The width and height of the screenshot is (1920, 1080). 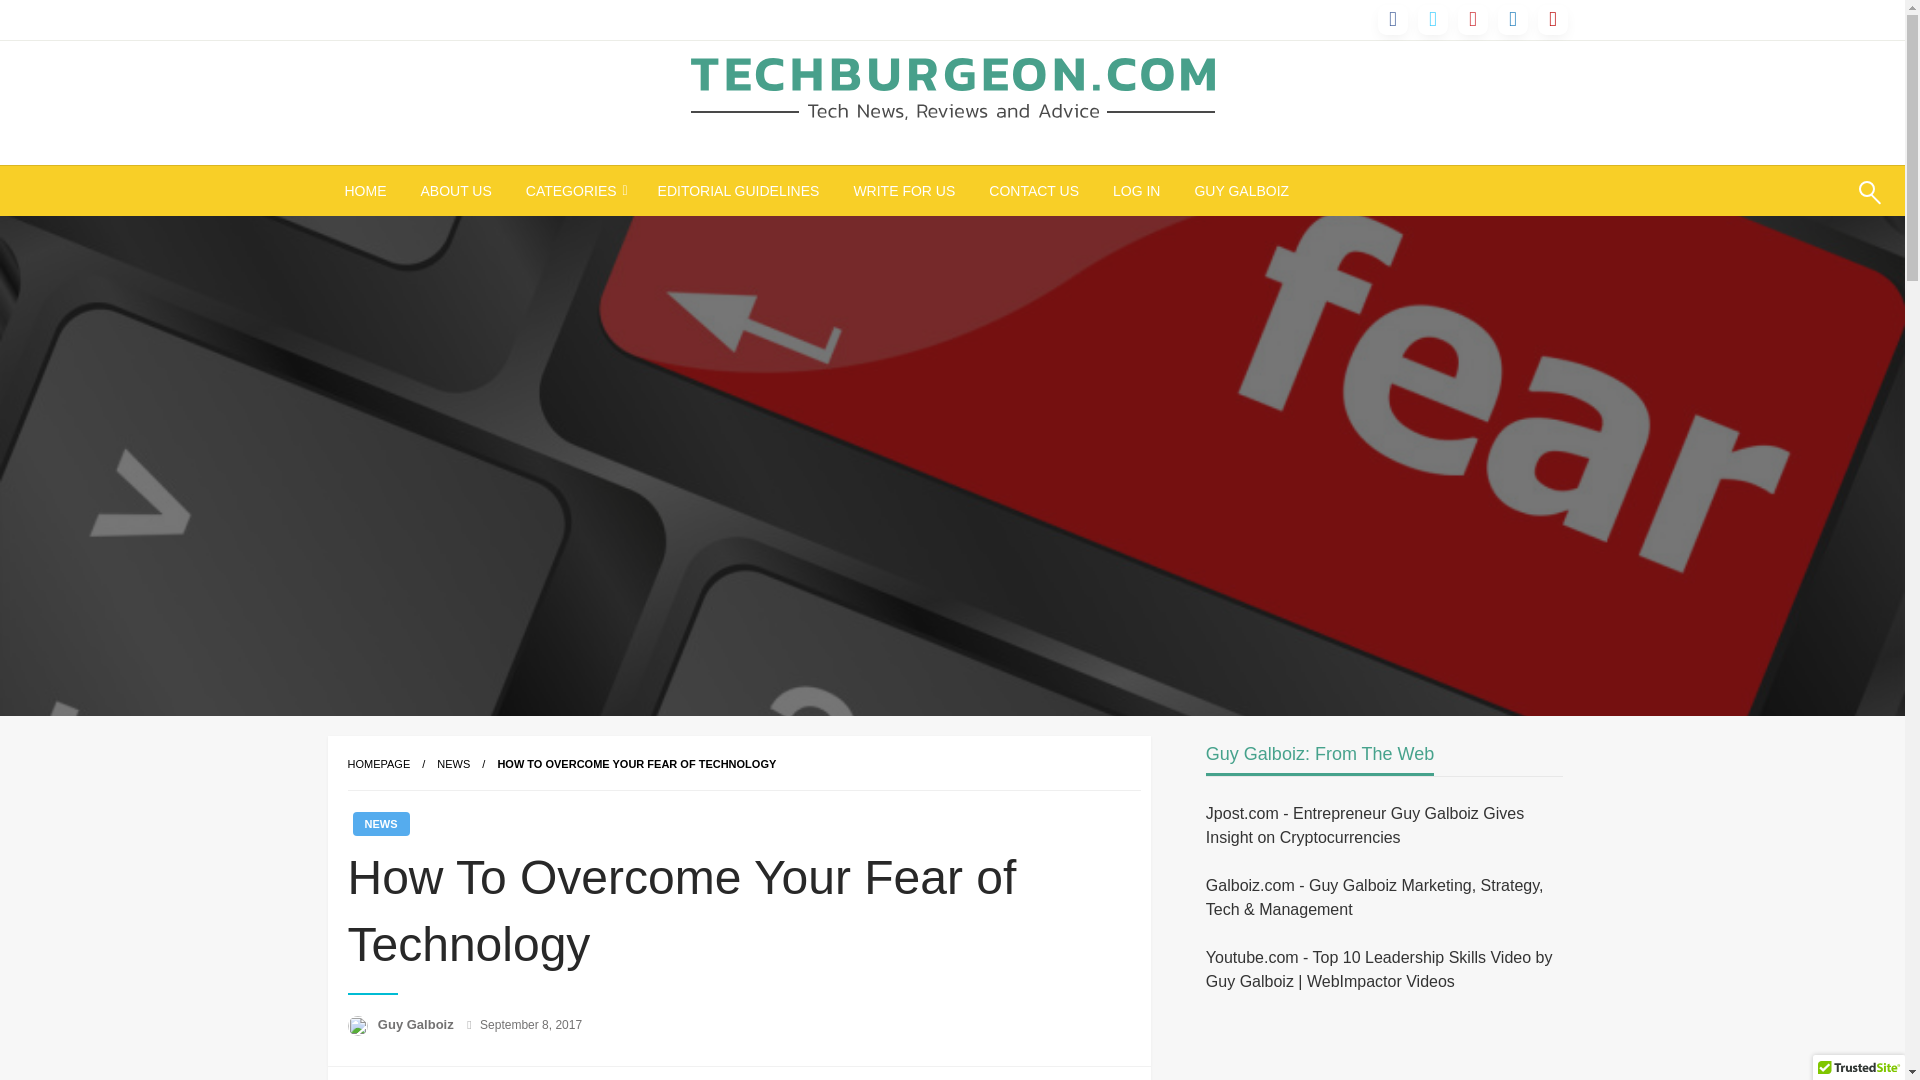 I want to click on How To Overcome Your Fear of Technology, so click(x=636, y=764).